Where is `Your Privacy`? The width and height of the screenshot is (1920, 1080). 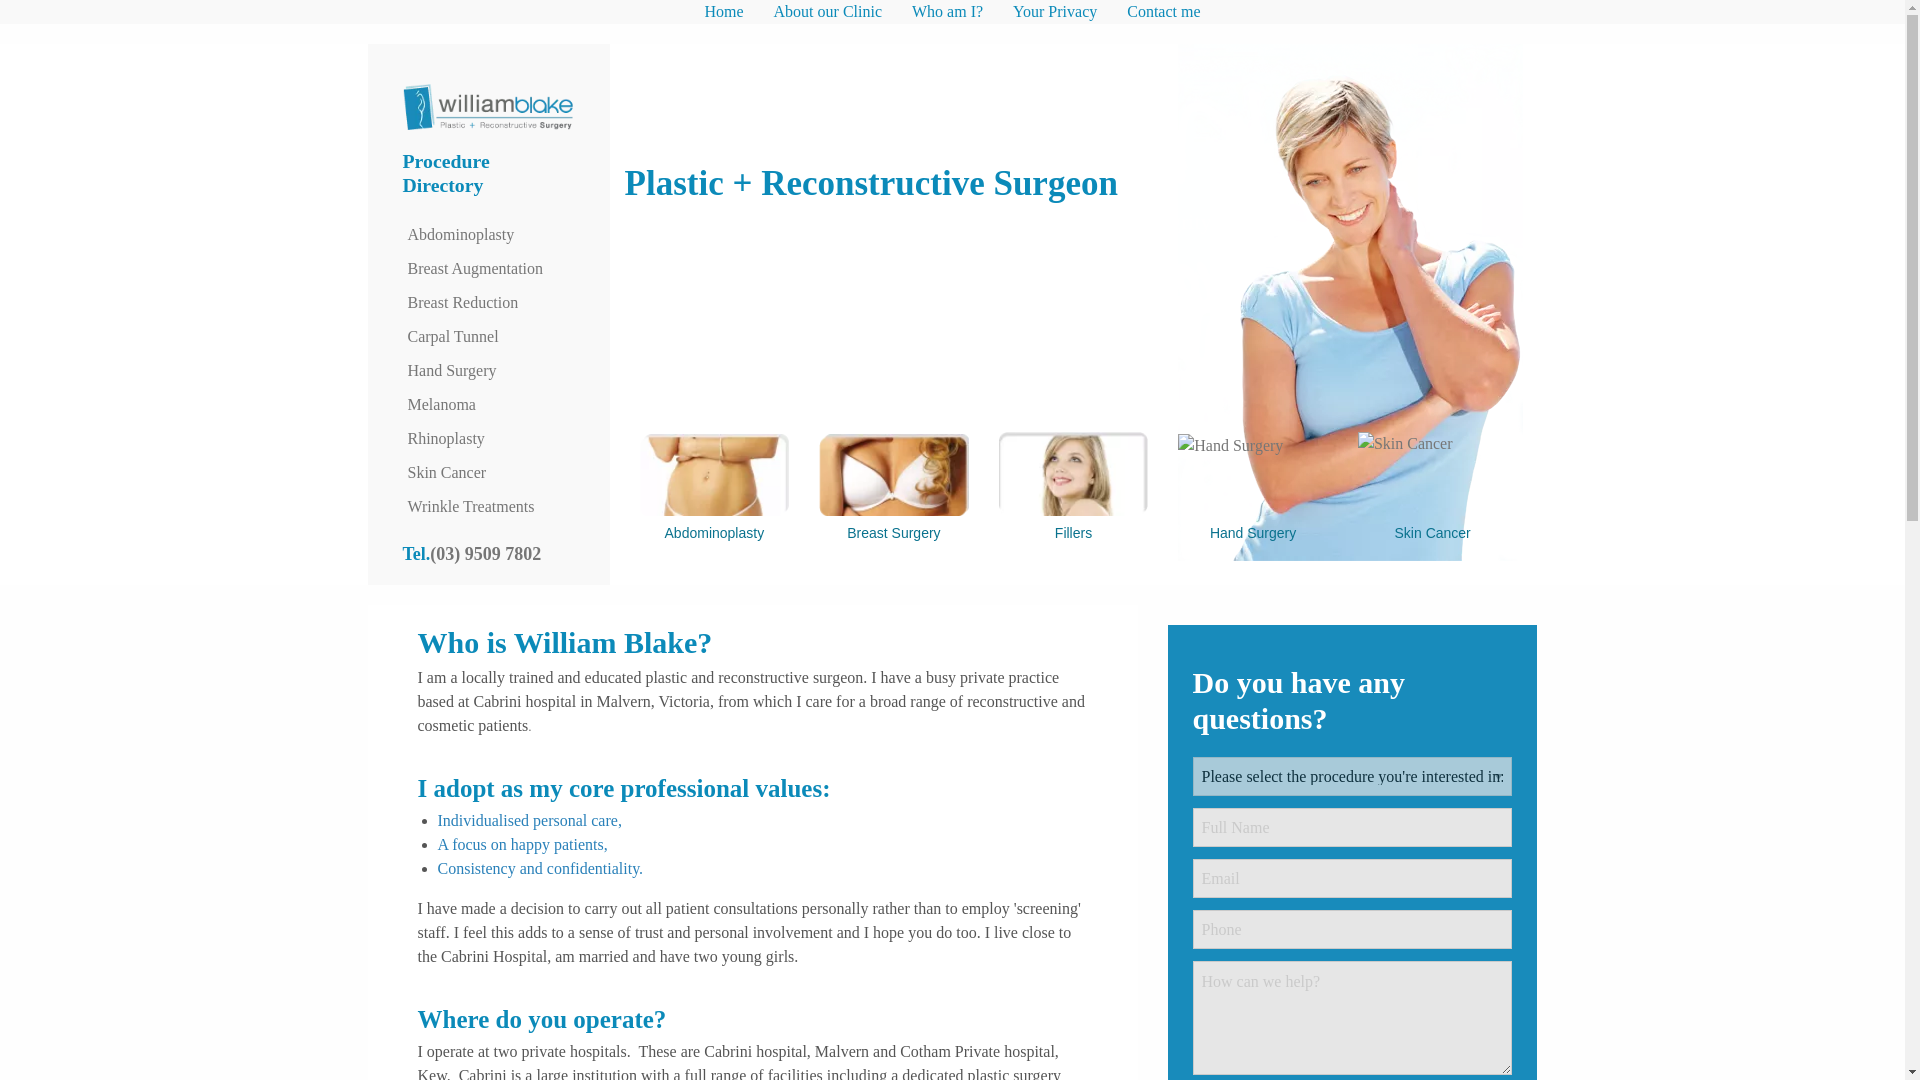
Your Privacy is located at coordinates (1054, 12).